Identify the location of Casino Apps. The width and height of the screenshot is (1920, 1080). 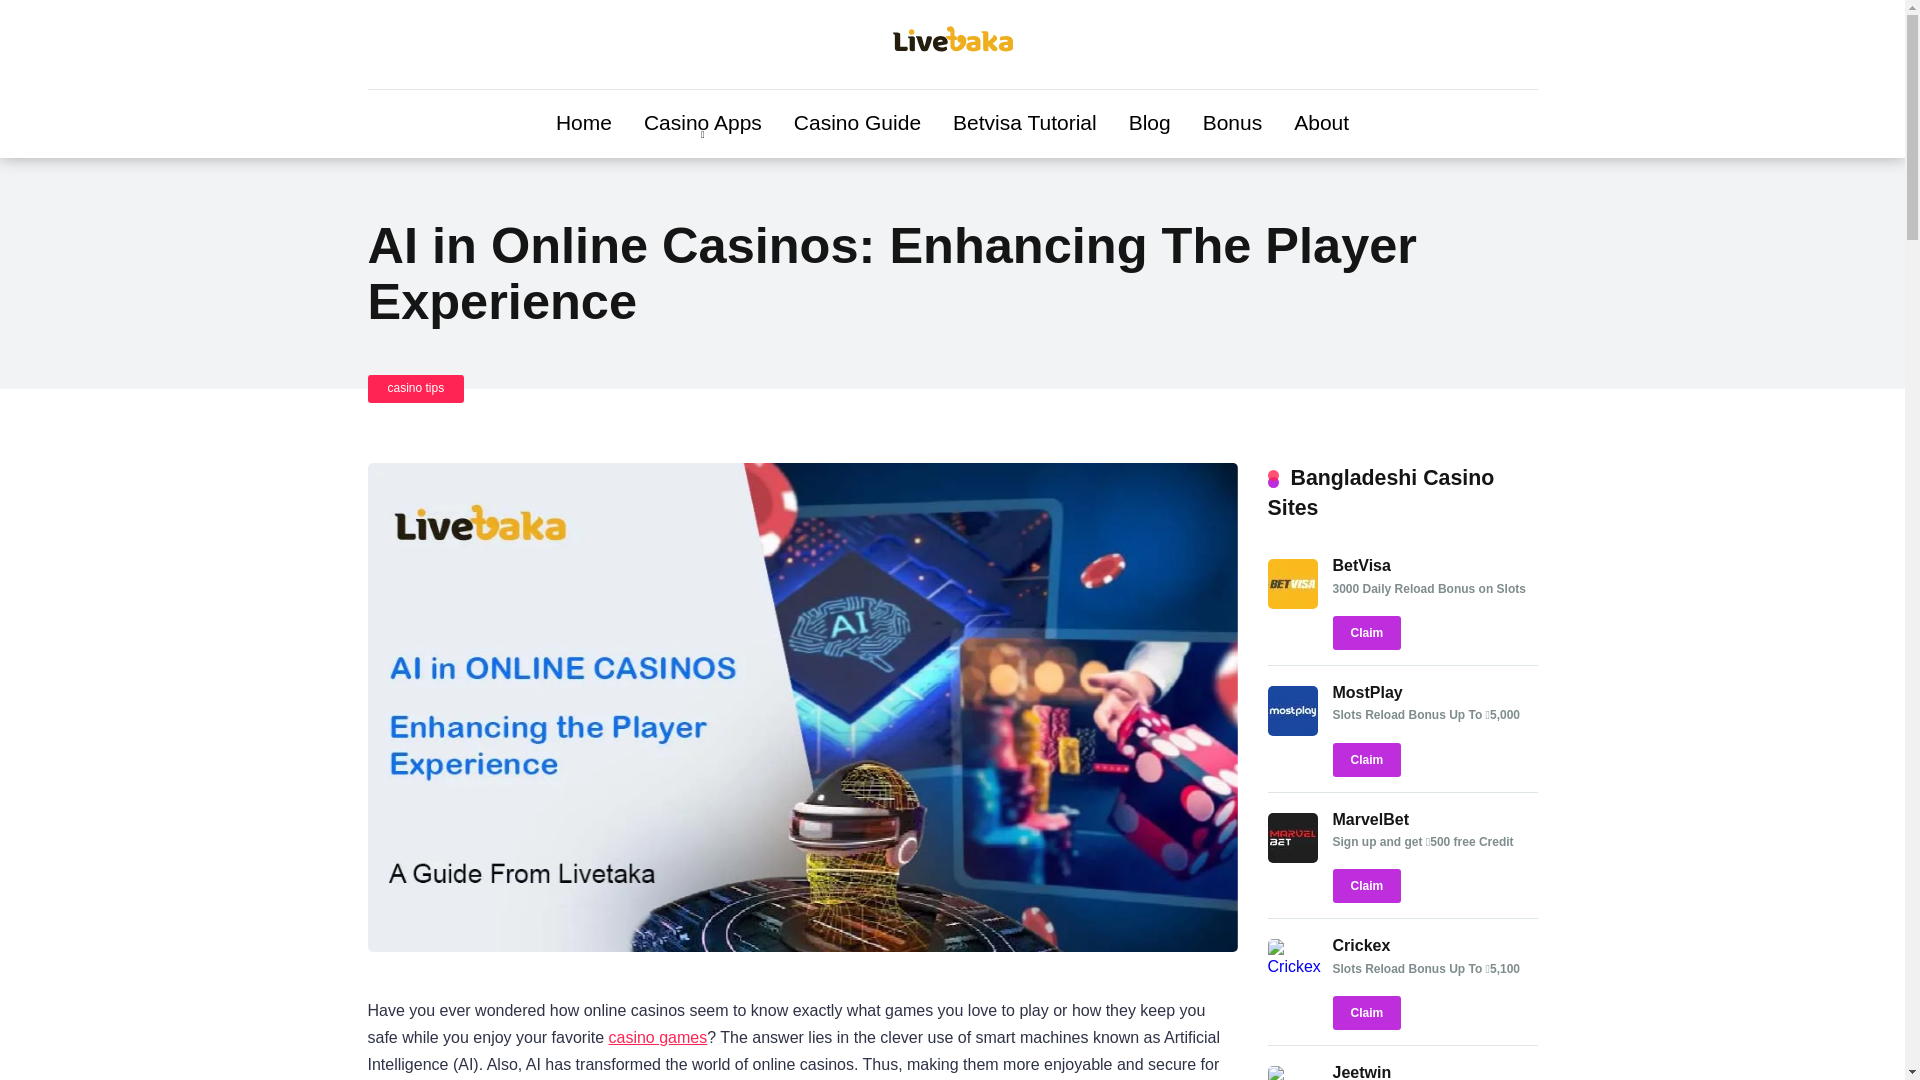
(702, 123).